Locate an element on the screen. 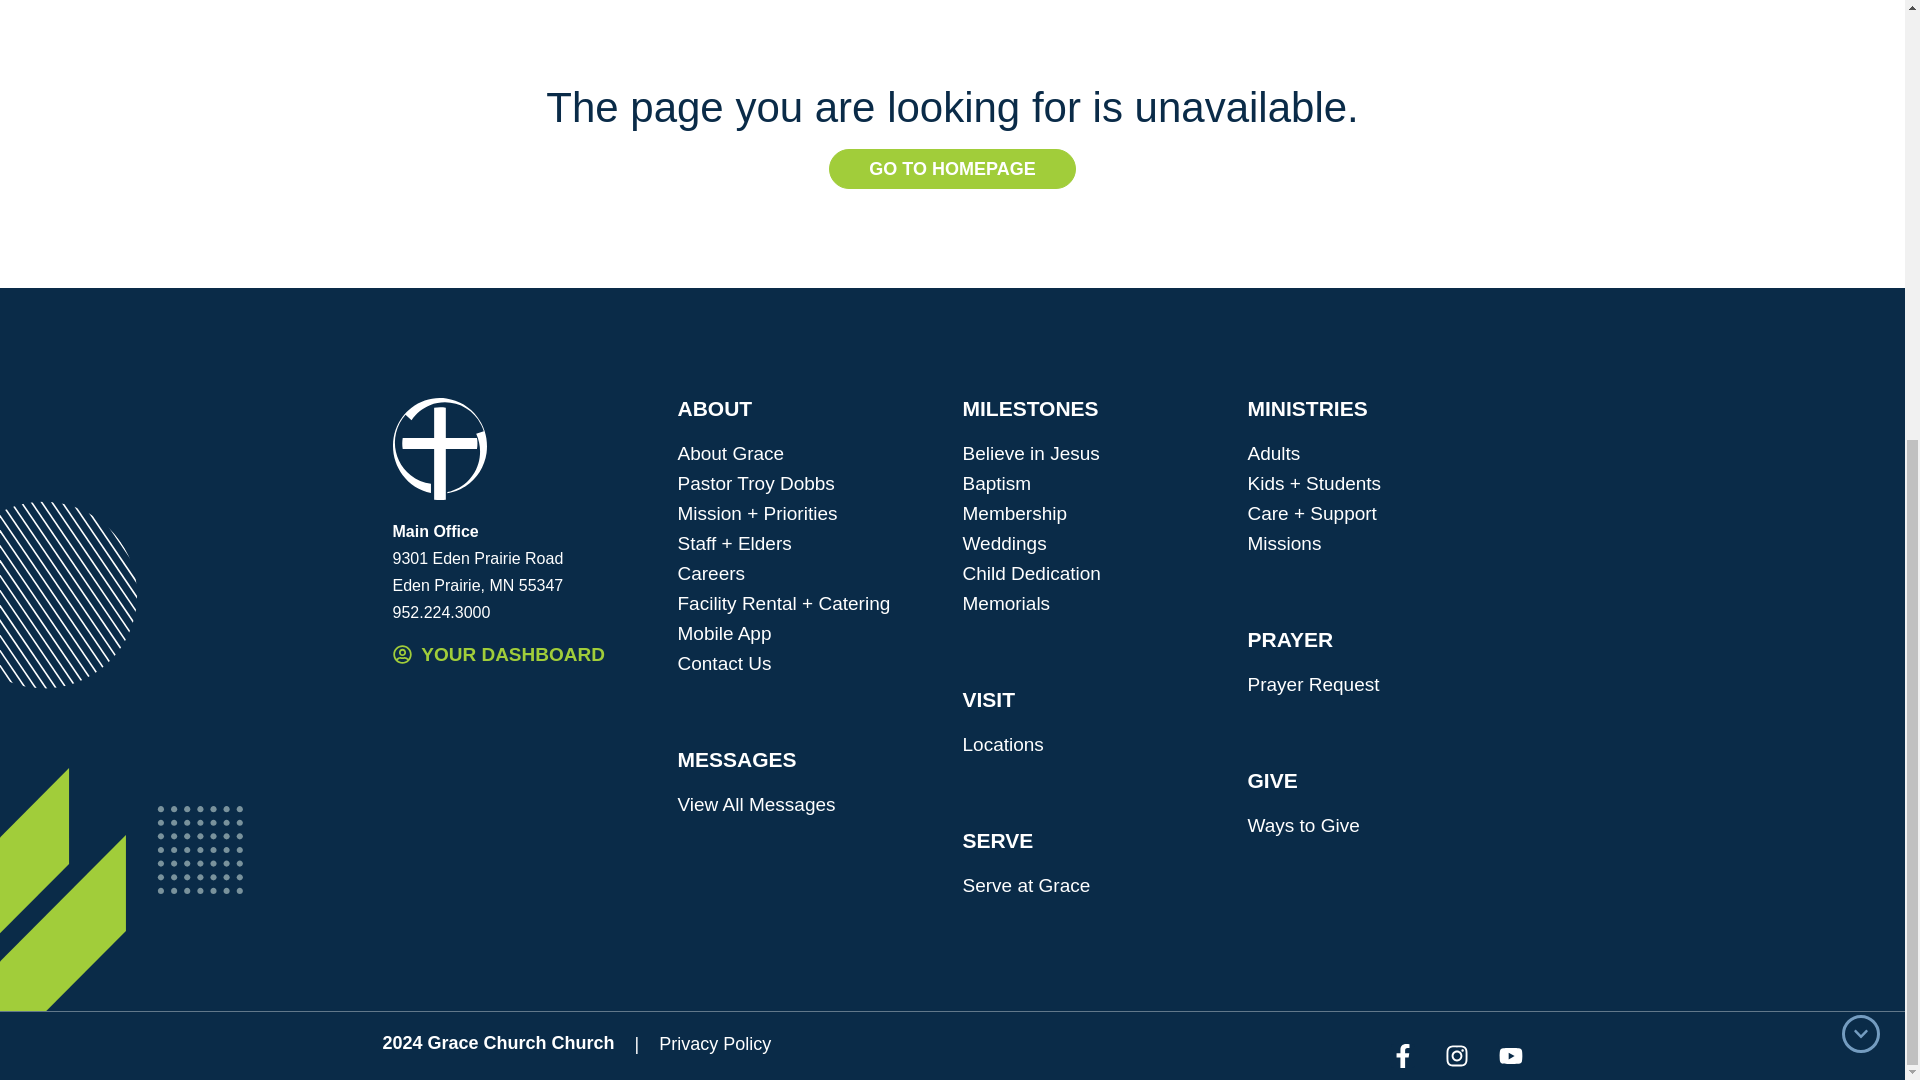  GO TO HOMEPAGE is located at coordinates (952, 169).